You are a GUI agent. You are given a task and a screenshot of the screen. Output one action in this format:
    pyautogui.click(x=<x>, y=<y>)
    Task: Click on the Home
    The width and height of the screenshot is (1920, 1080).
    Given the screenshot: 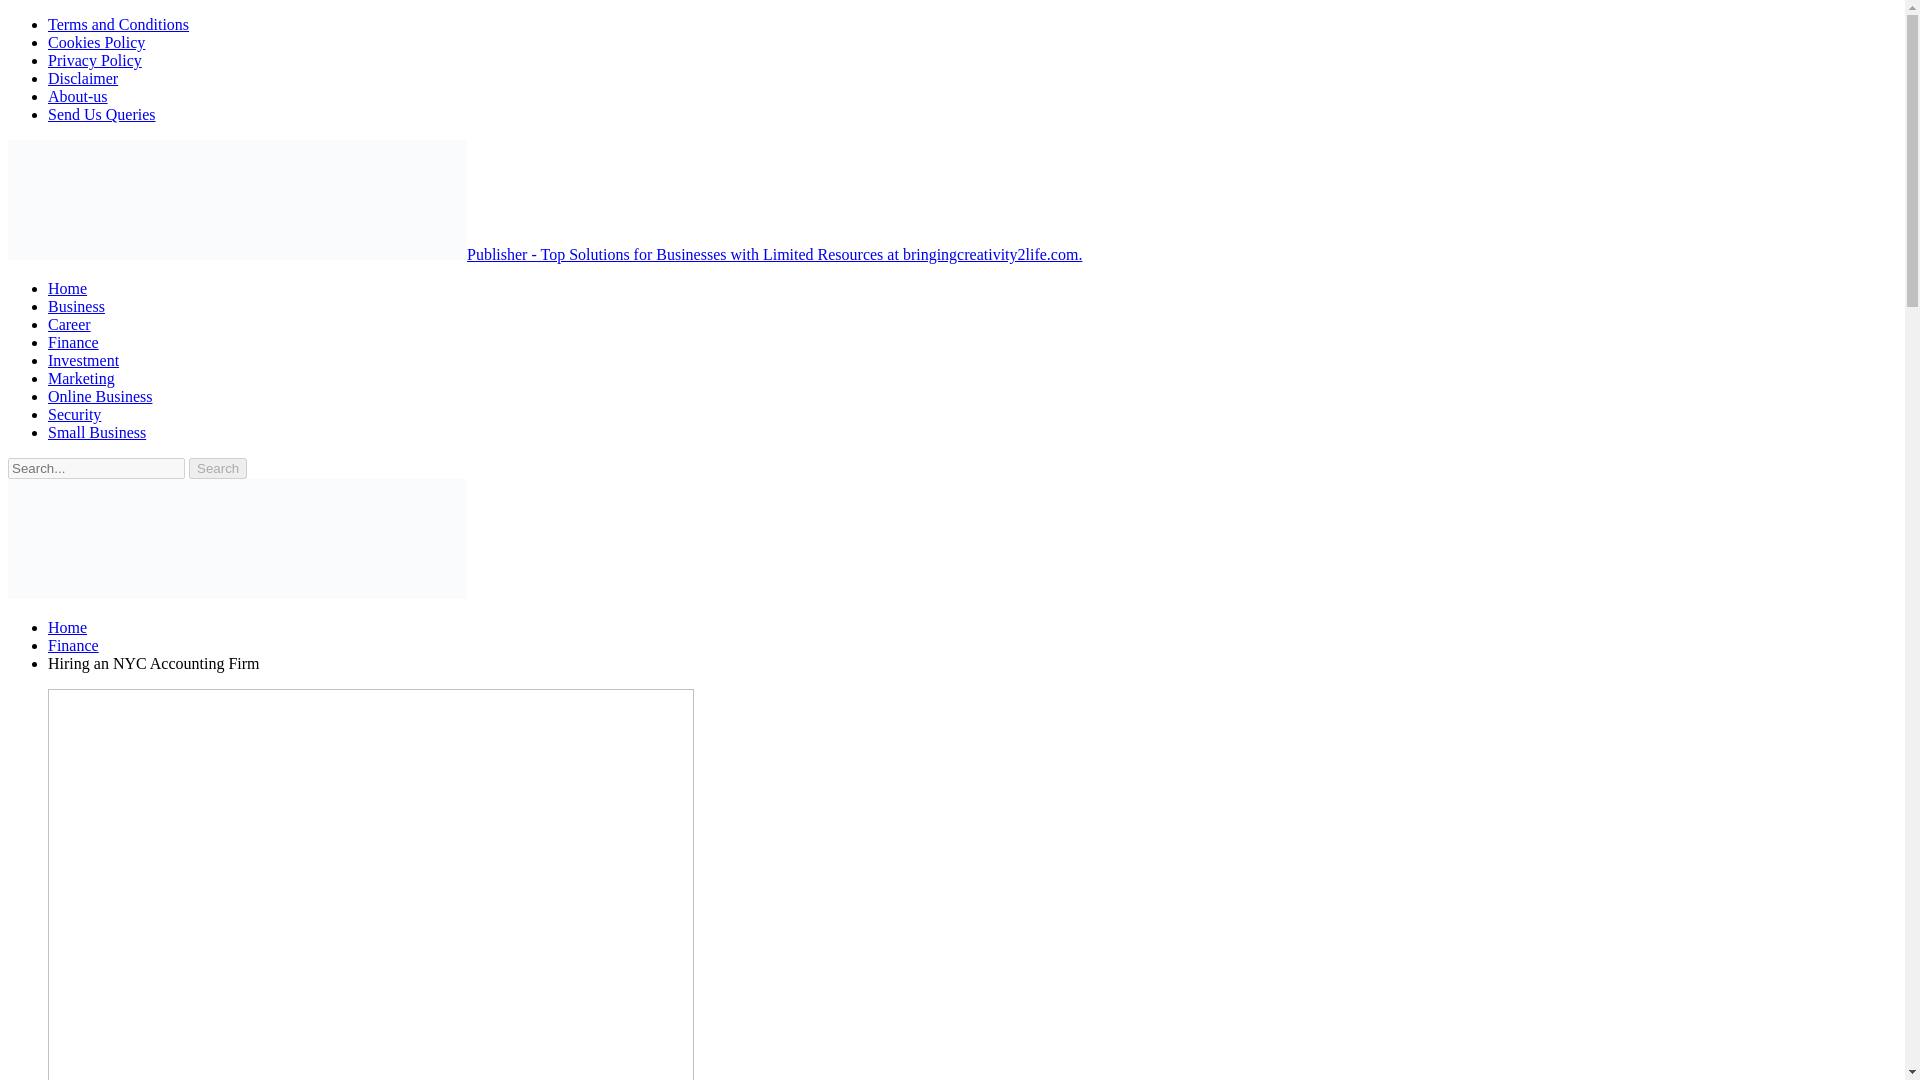 What is the action you would take?
    pyautogui.click(x=67, y=288)
    